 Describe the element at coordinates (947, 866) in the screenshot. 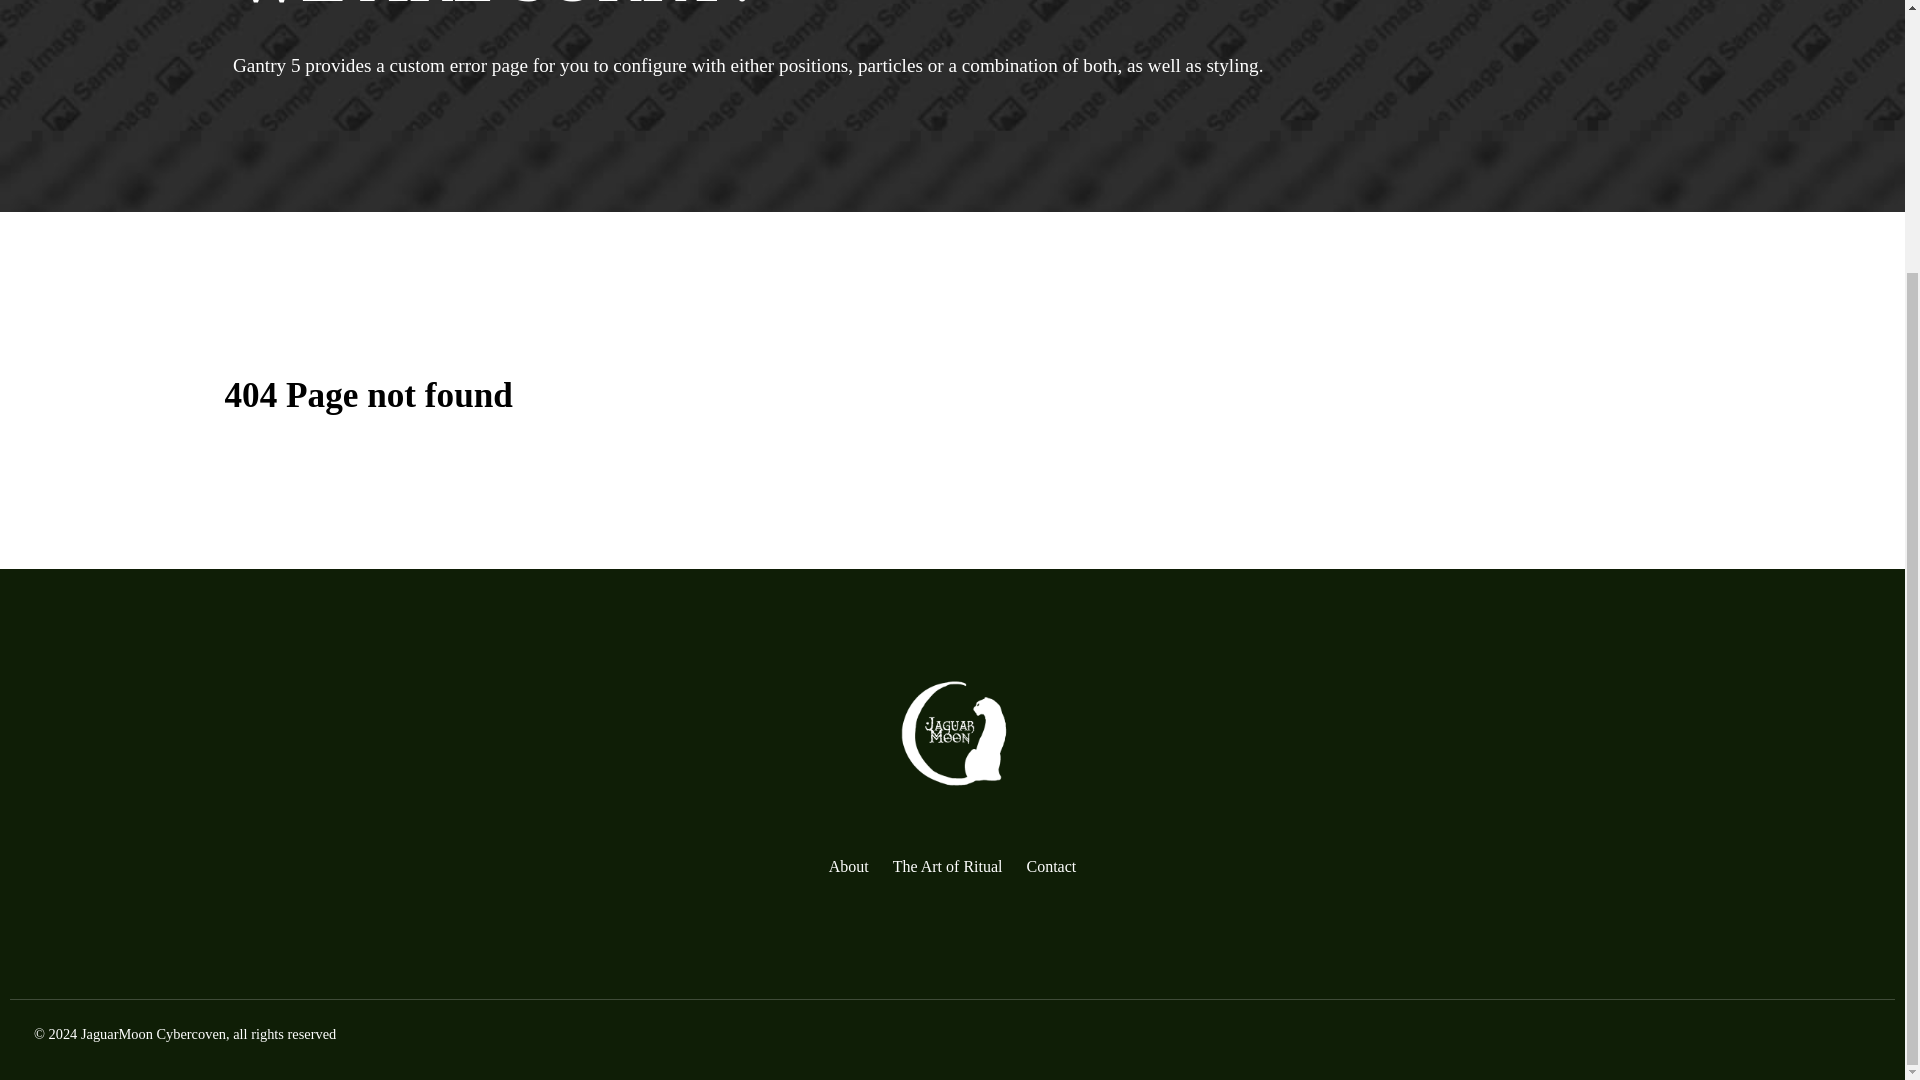

I see `The Art of Ritual` at that location.